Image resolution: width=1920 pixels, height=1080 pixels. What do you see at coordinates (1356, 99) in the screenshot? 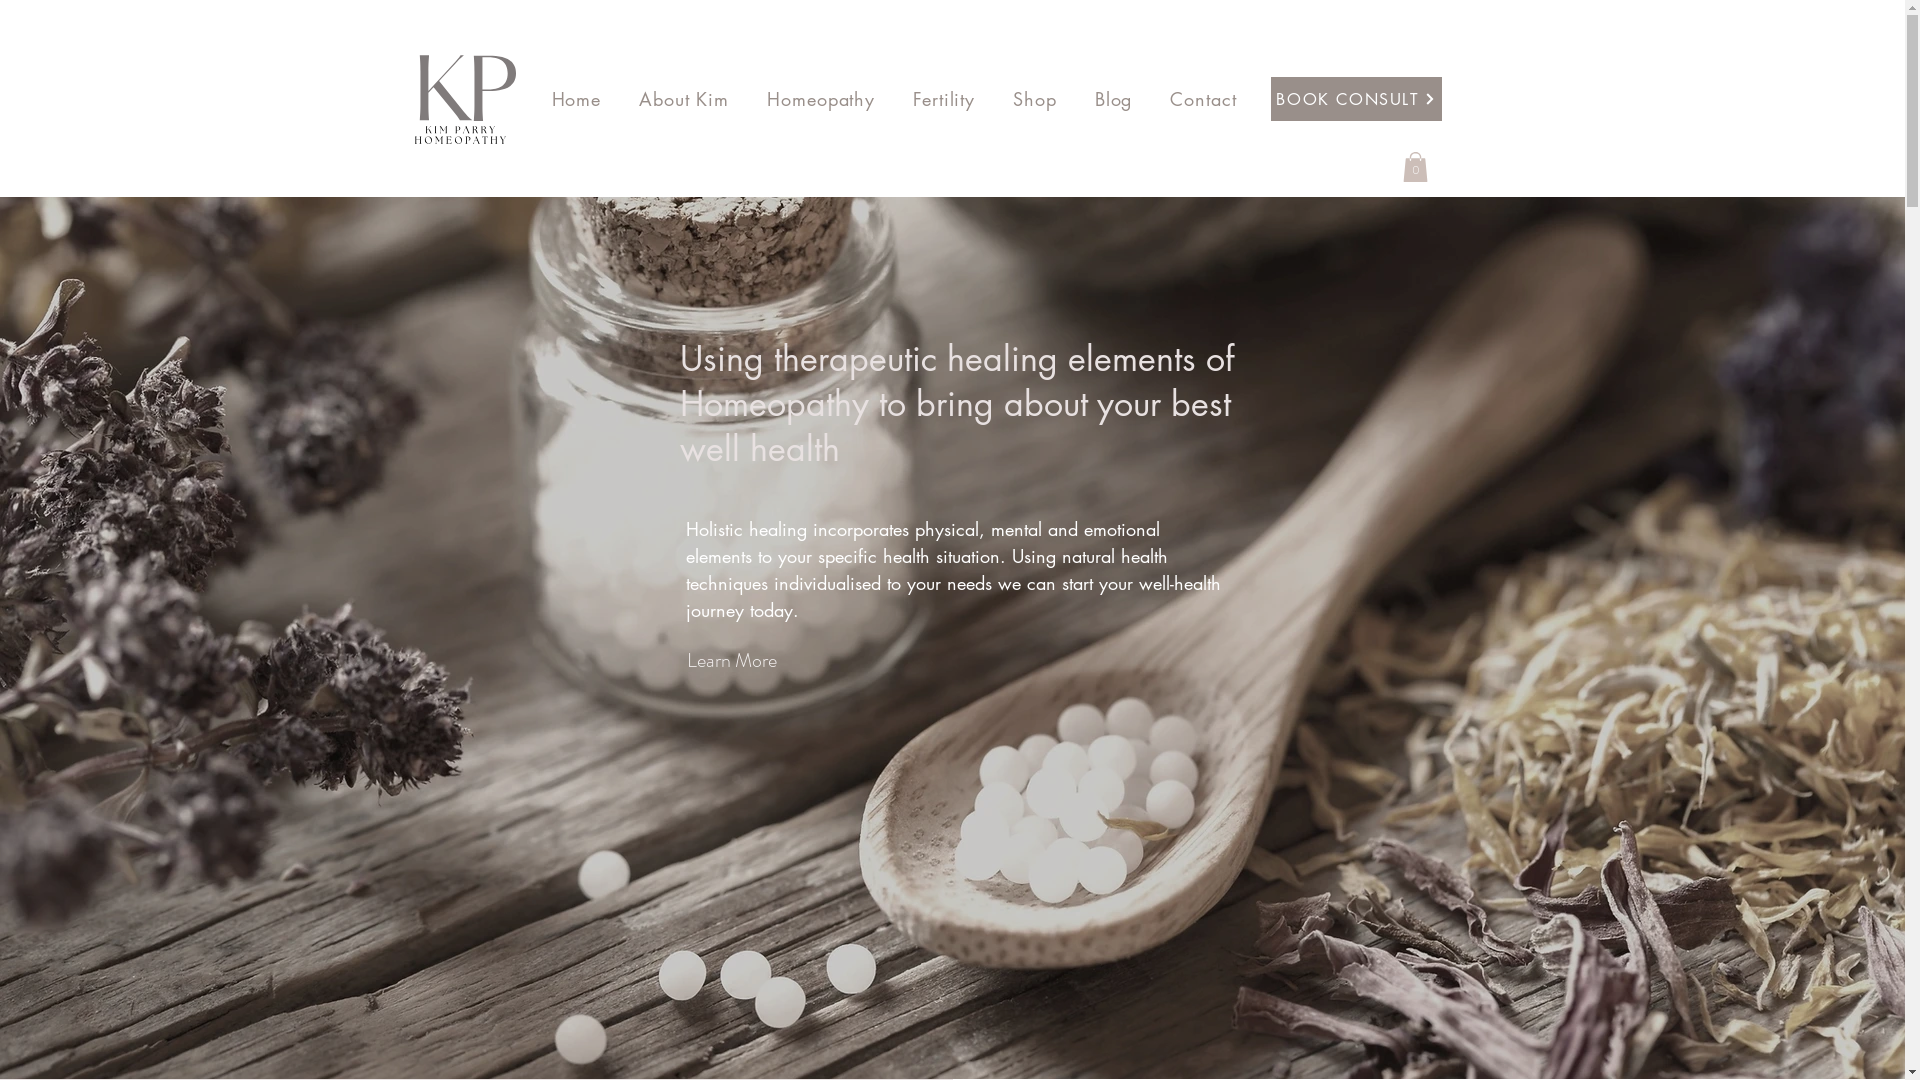
I see `BOOK CONSULT` at bounding box center [1356, 99].